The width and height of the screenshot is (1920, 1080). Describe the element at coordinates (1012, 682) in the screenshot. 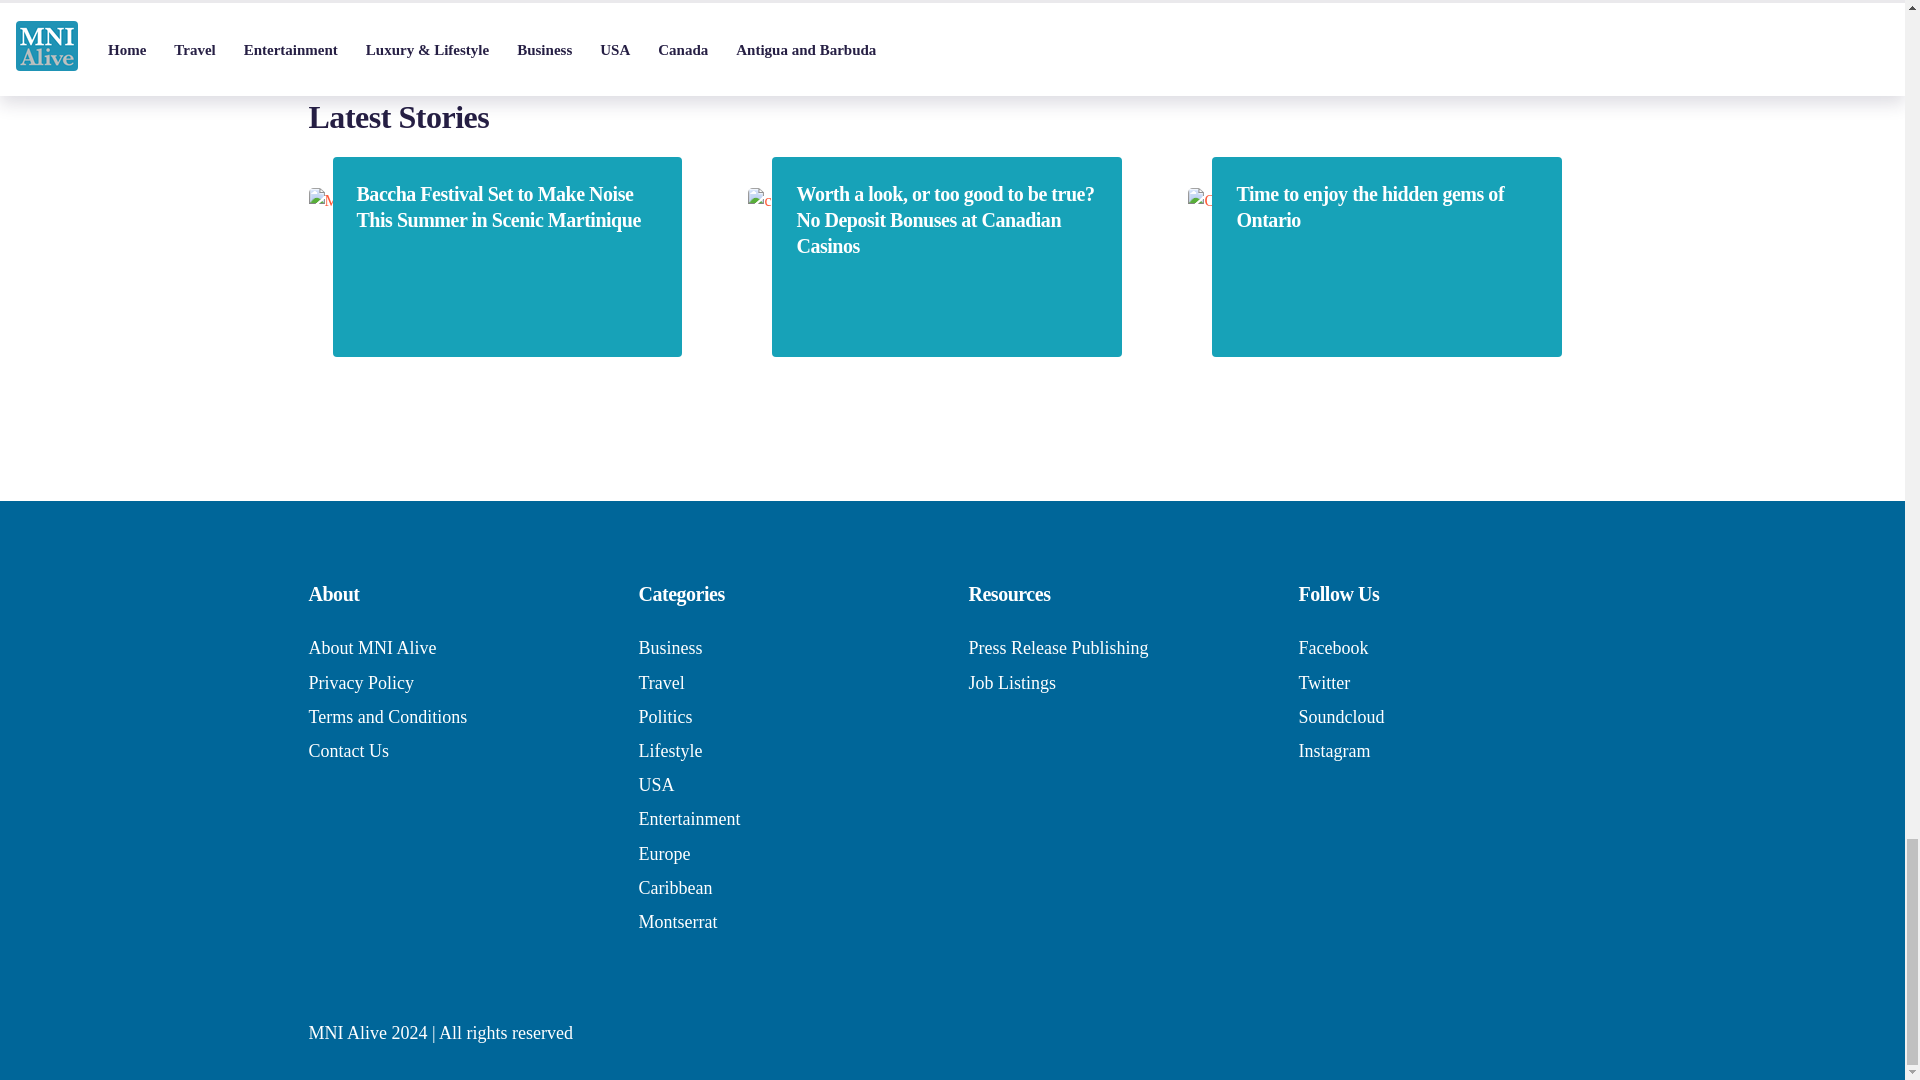

I see `Job Listings` at that location.